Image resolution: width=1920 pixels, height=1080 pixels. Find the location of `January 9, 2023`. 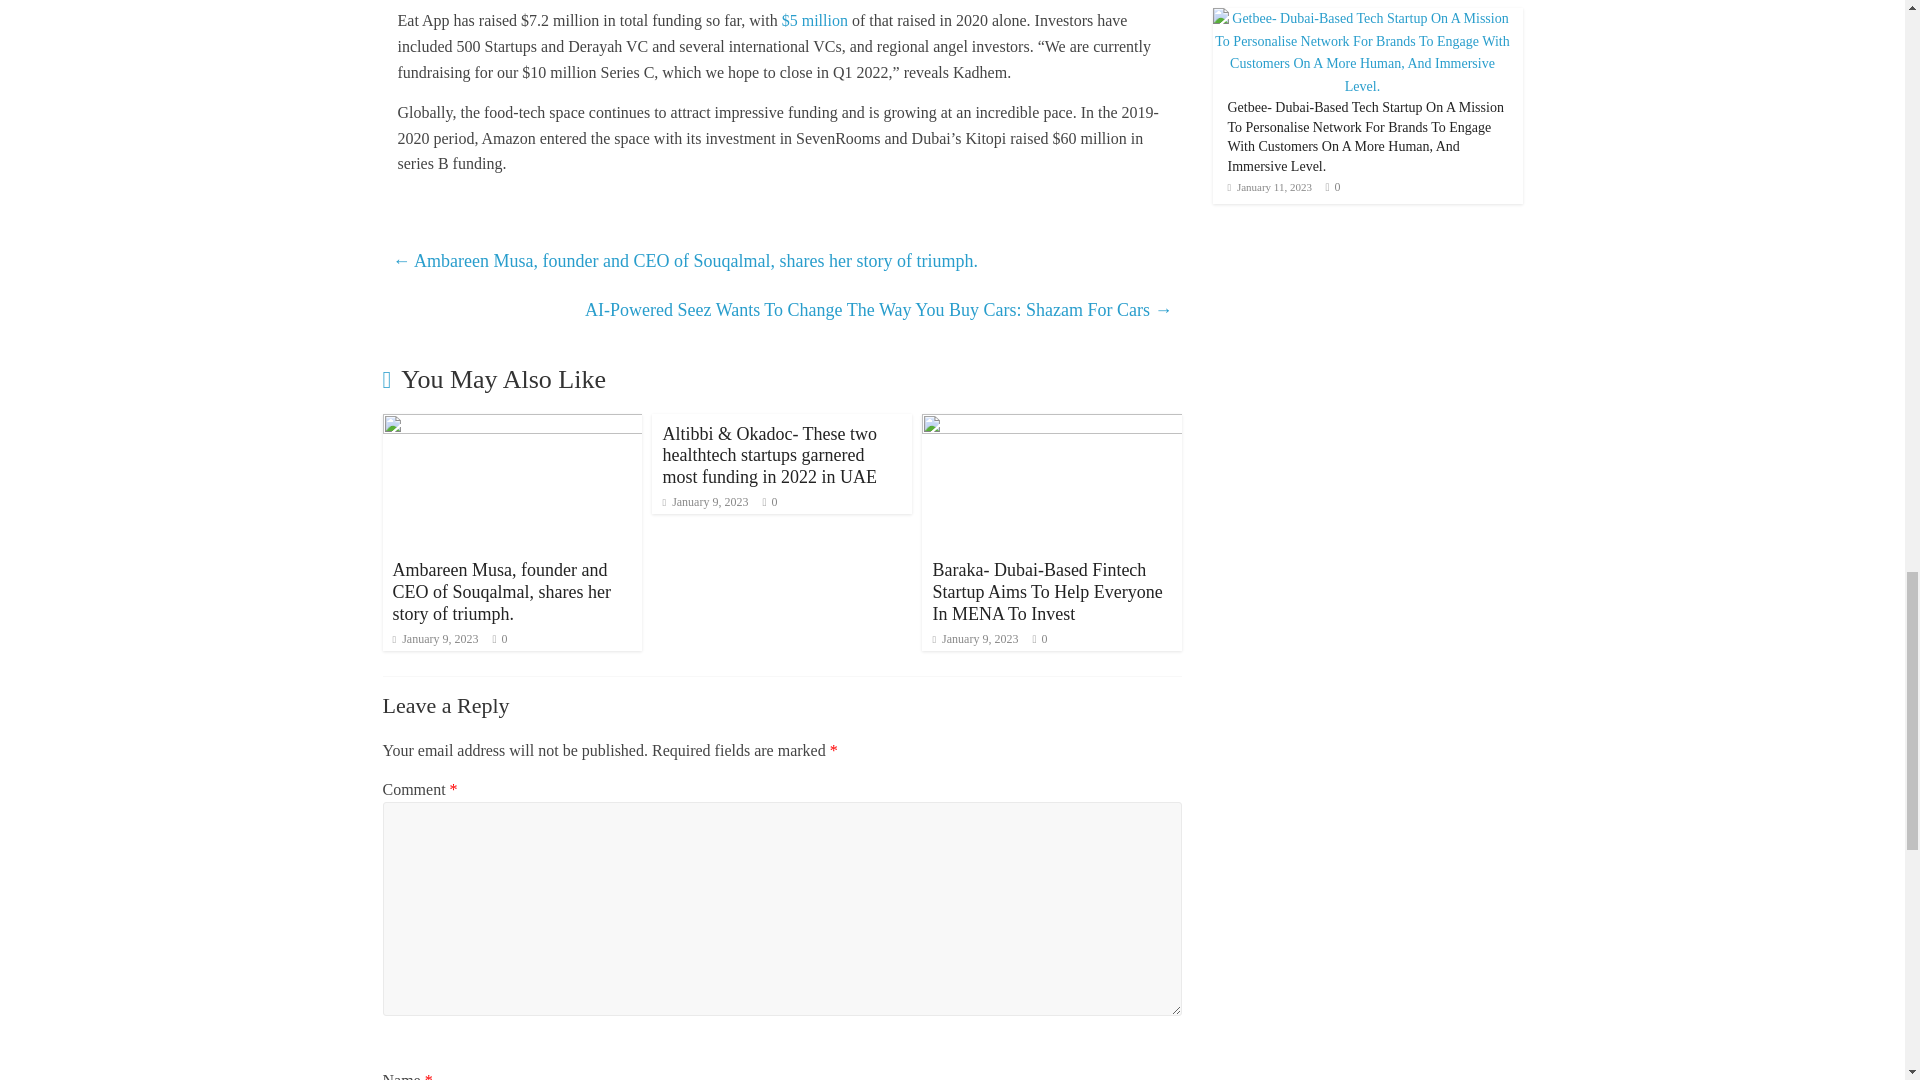

January 9, 2023 is located at coordinates (974, 638).